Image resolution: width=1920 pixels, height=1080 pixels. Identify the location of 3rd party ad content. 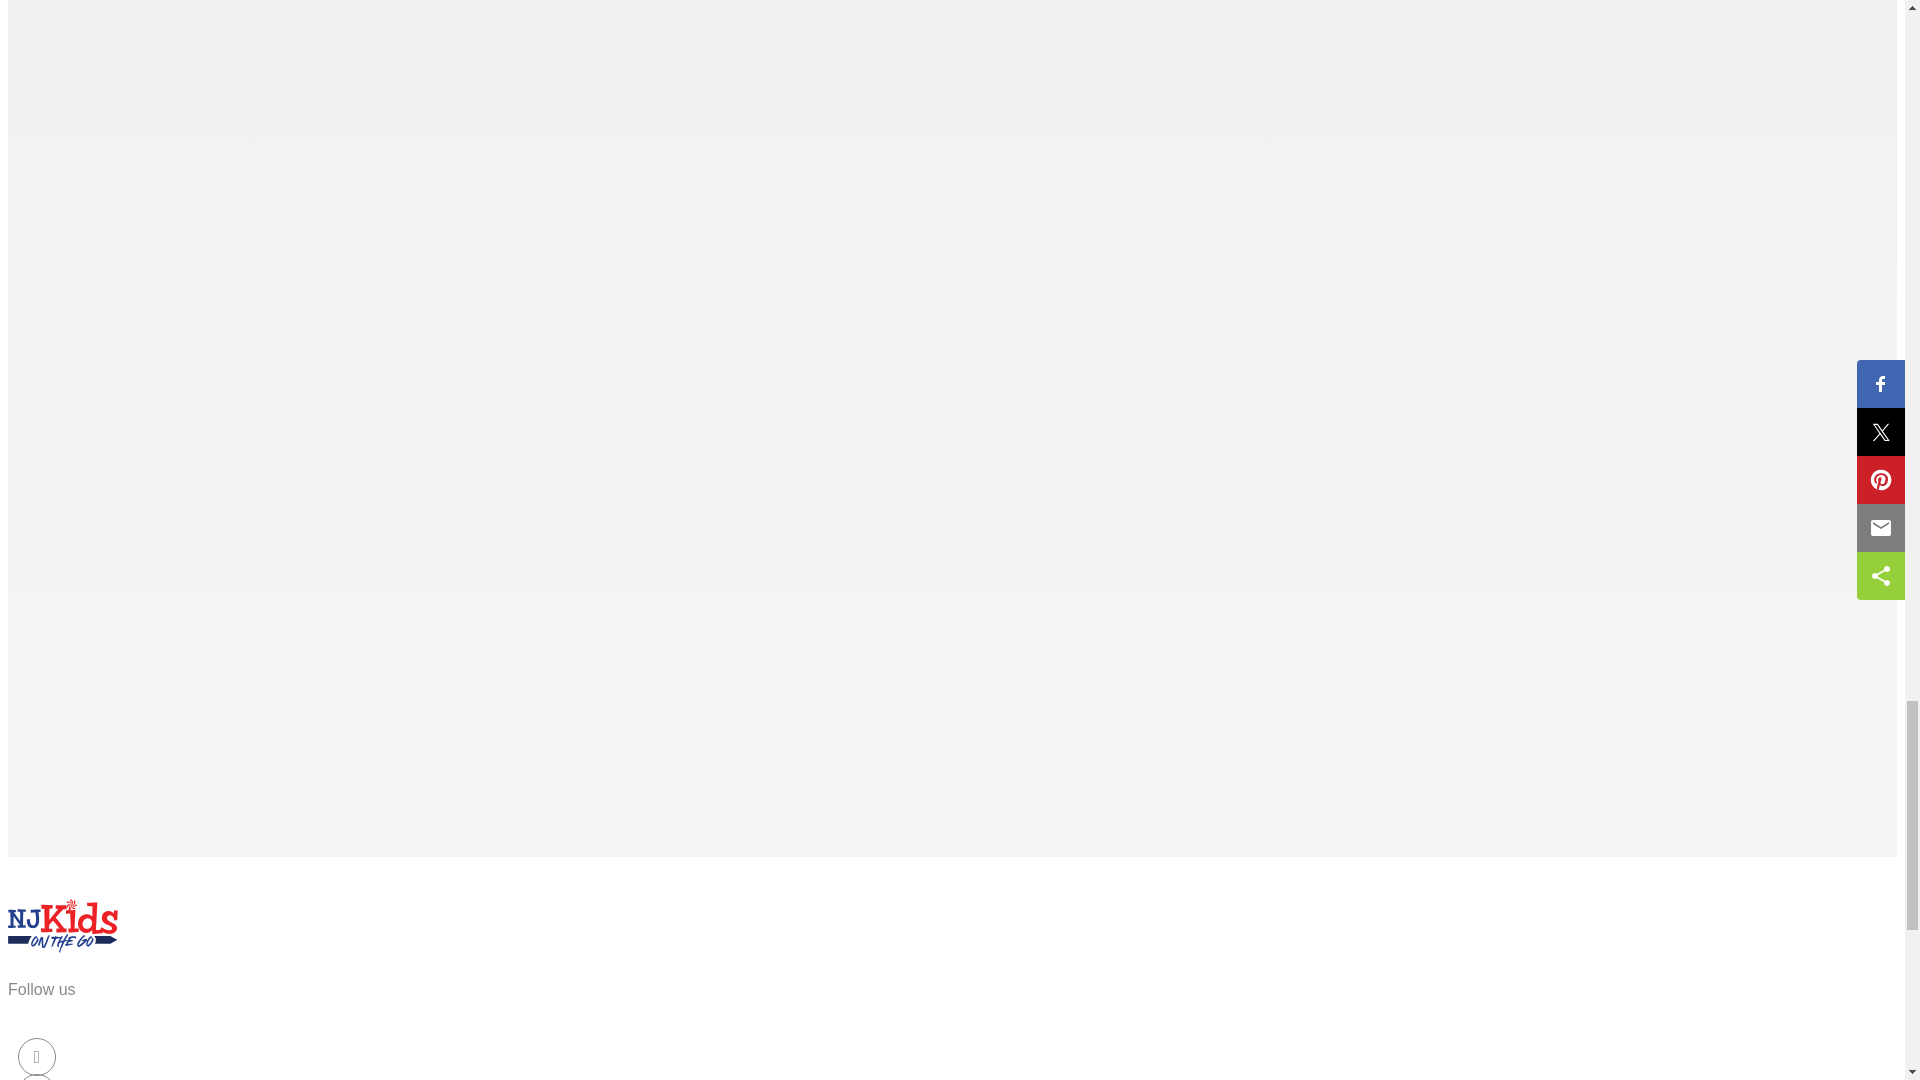
(157, 672).